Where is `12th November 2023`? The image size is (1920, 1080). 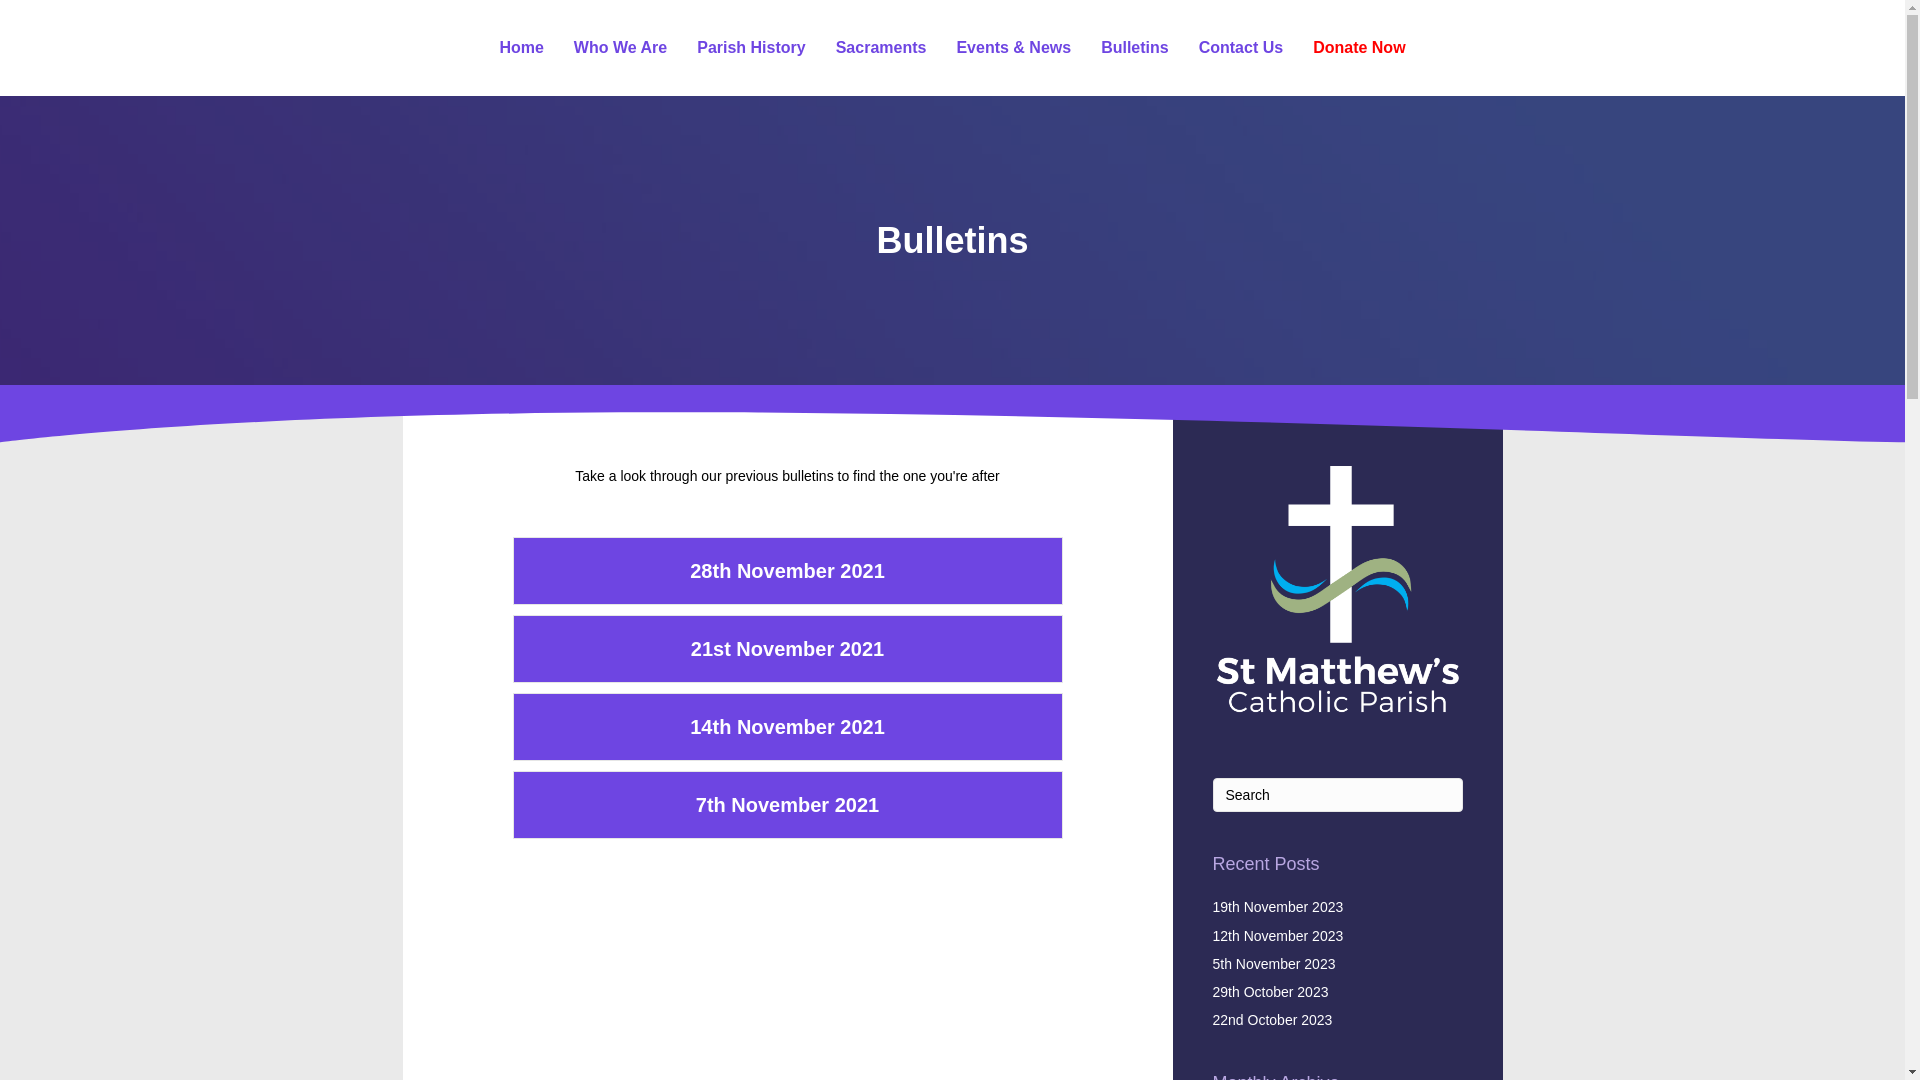 12th November 2023 is located at coordinates (1278, 936).